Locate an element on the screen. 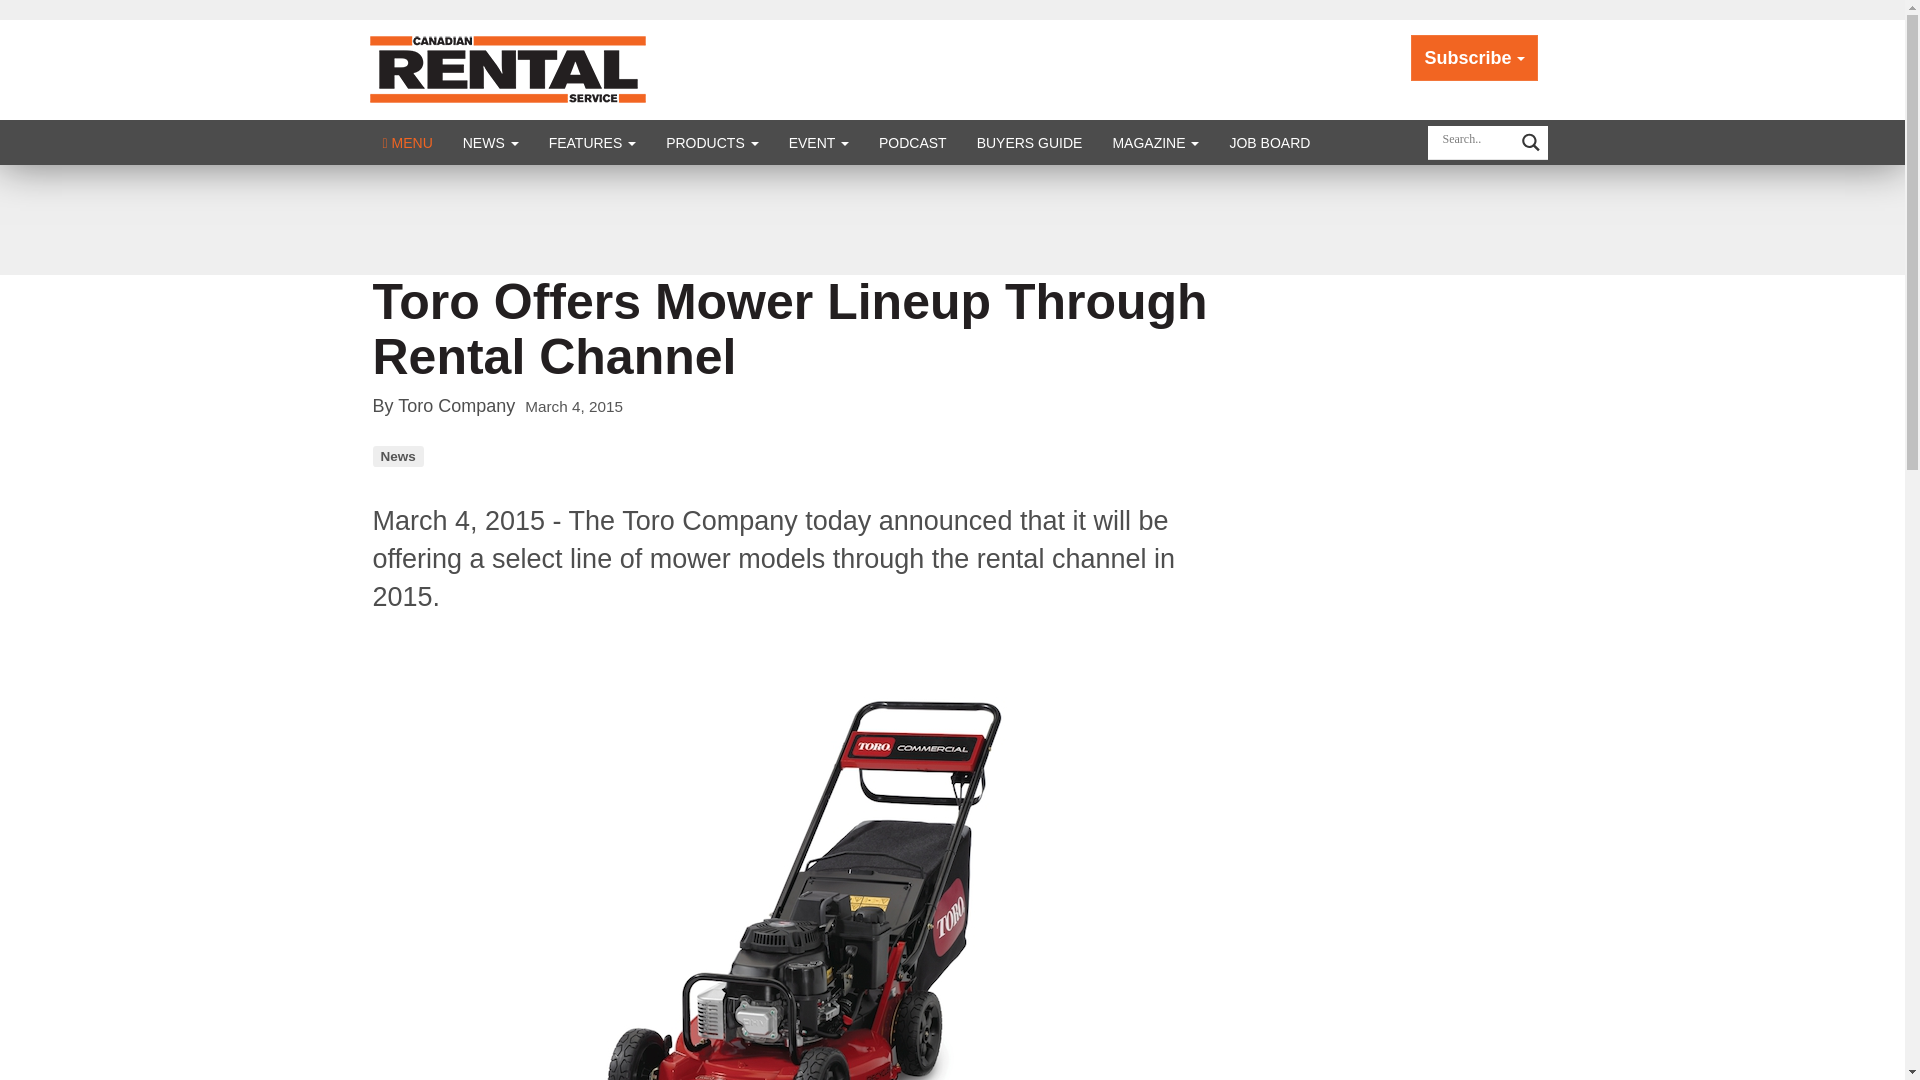 The image size is (1920, 1080). Canadian Rental Service is located at coordinates (508, 68).